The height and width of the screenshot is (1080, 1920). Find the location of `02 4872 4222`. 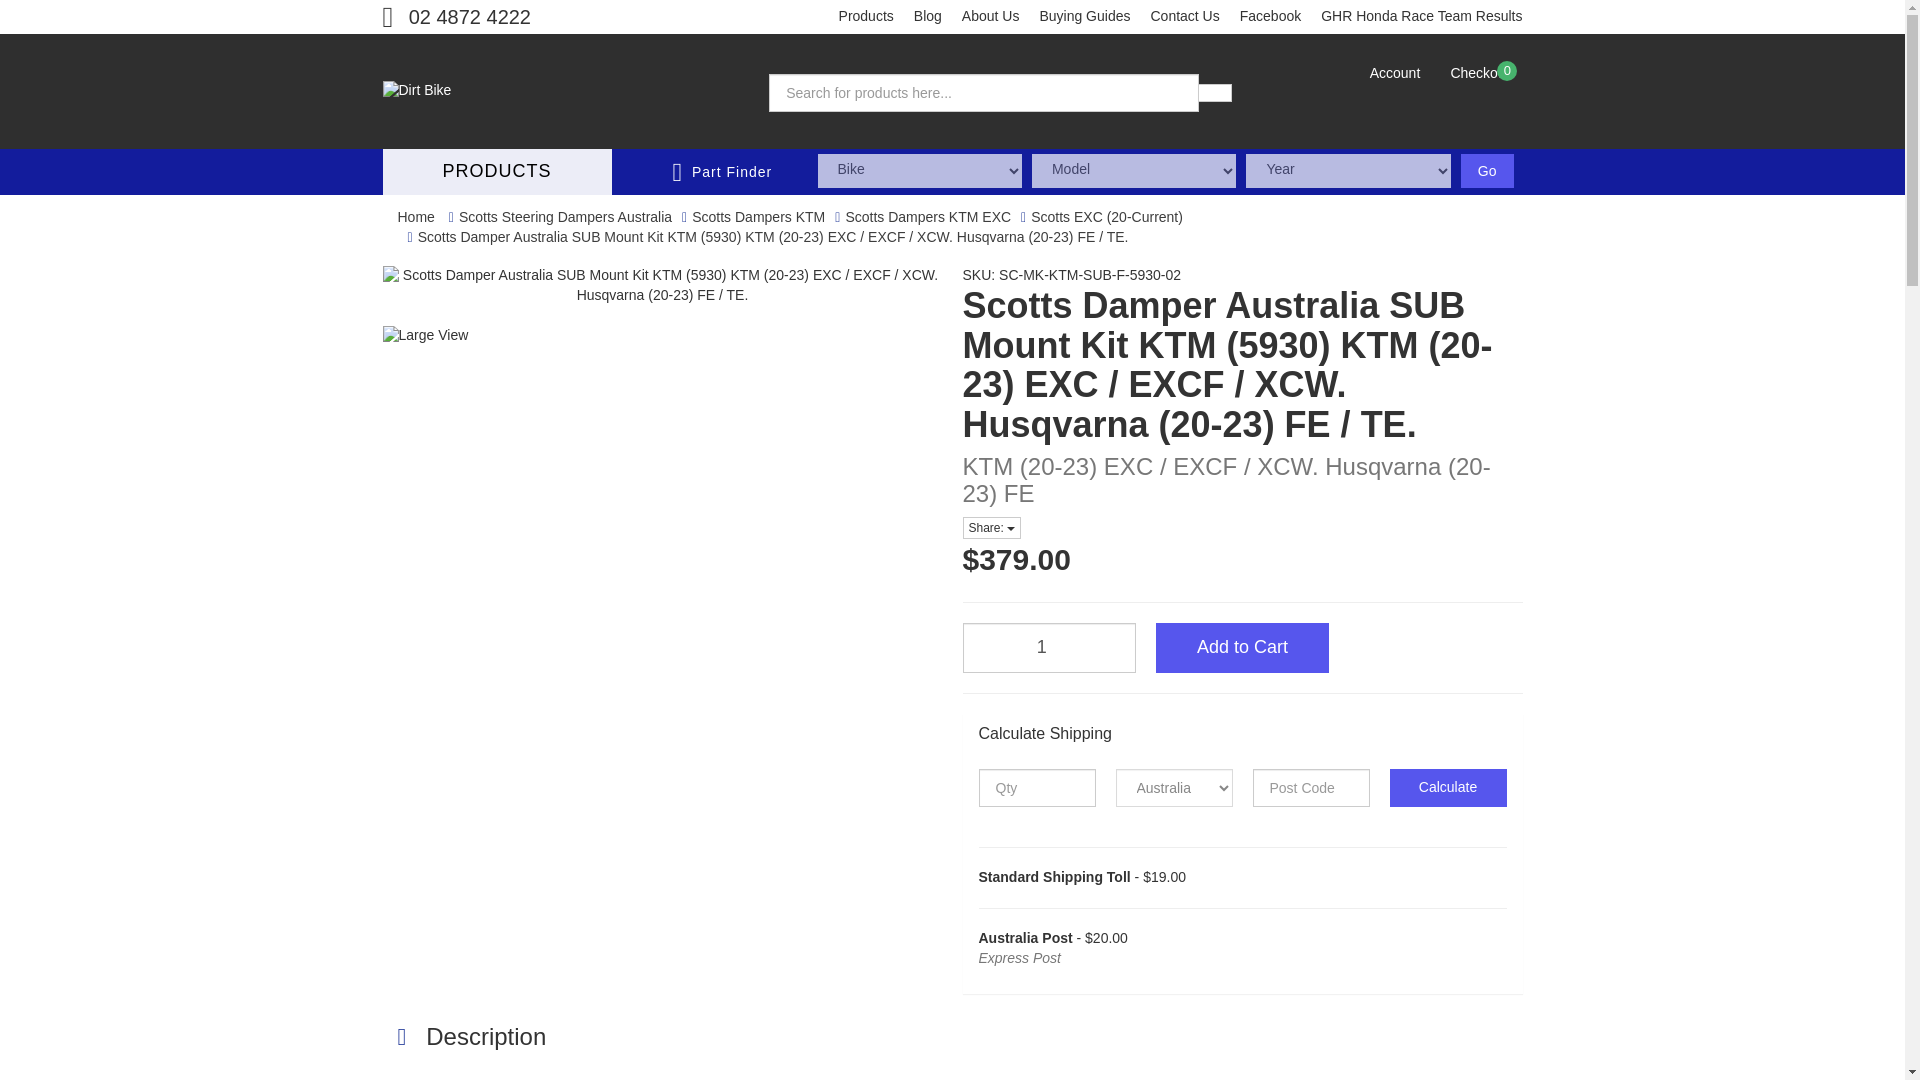

02 4872 4222 is located at coordinates (456, 17).